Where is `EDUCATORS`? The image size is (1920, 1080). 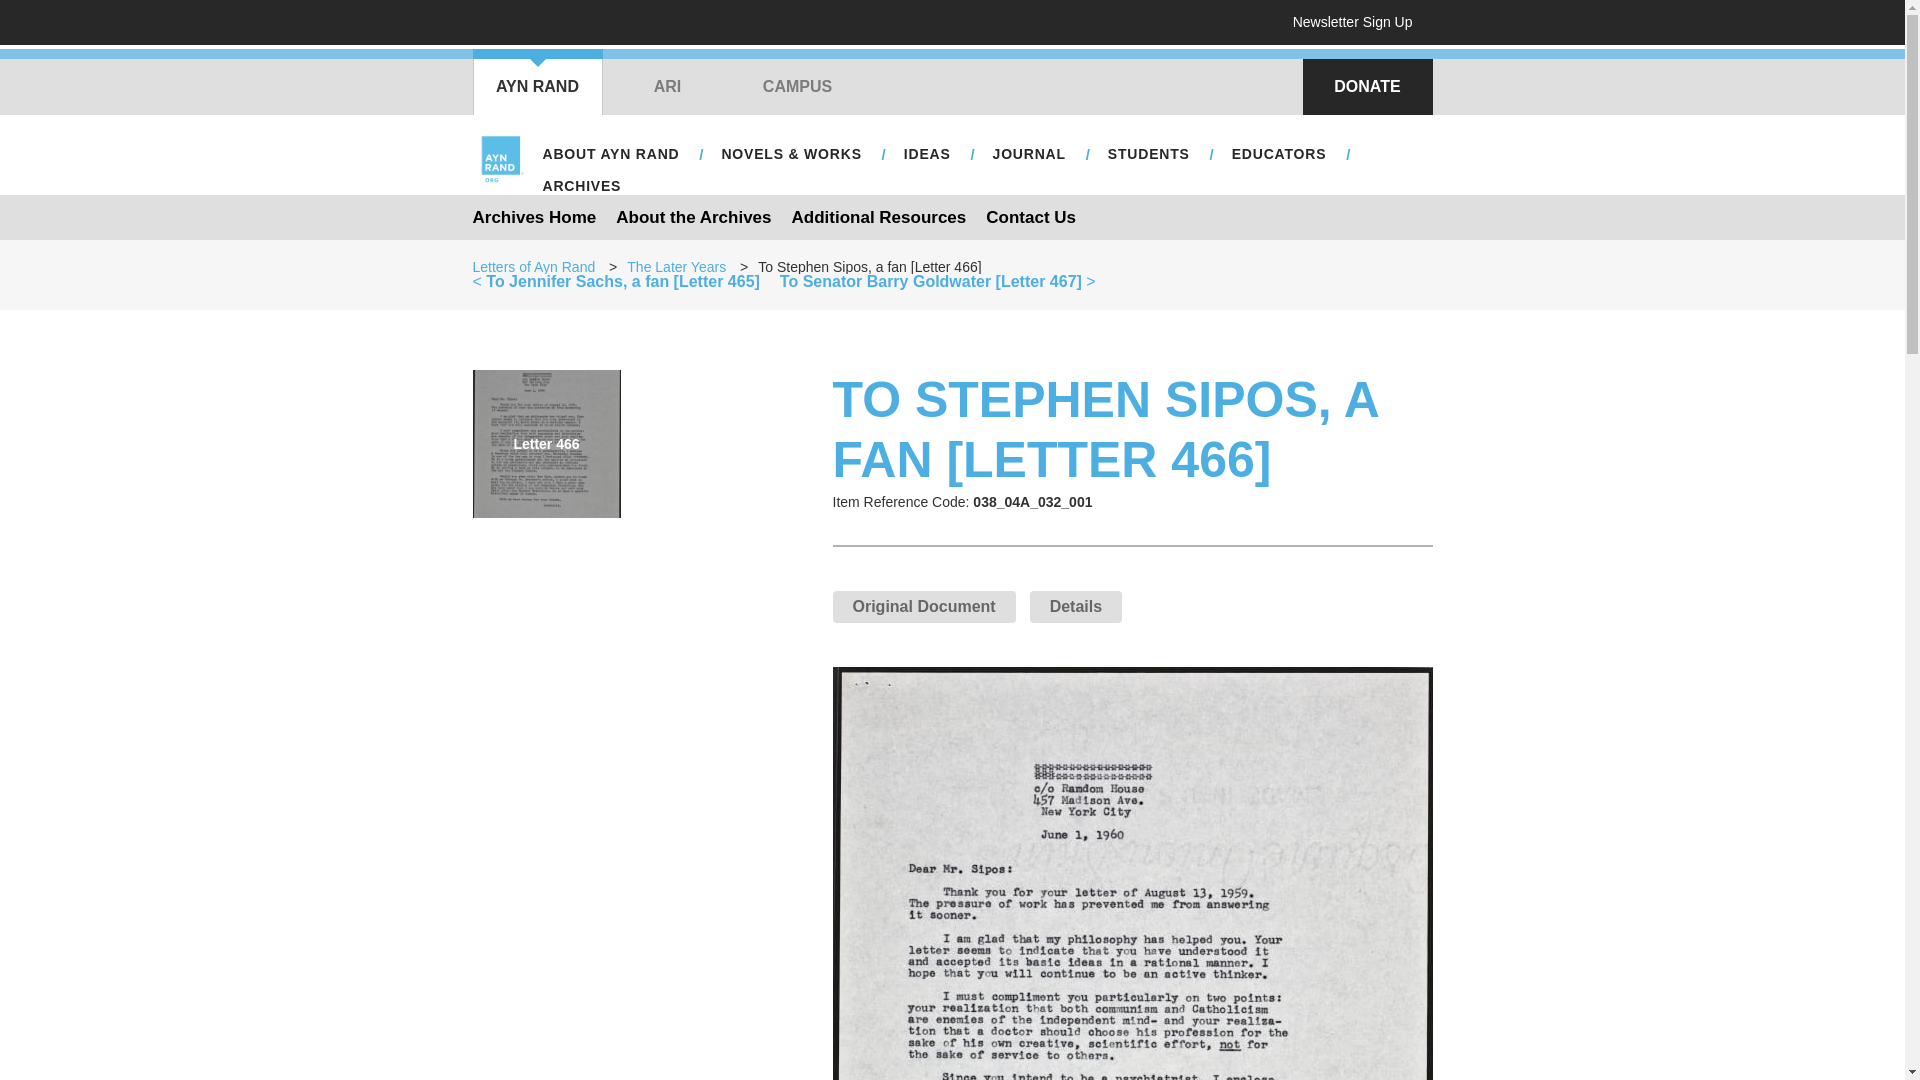 EDUCATORS is located at coordinates (1278, 154).